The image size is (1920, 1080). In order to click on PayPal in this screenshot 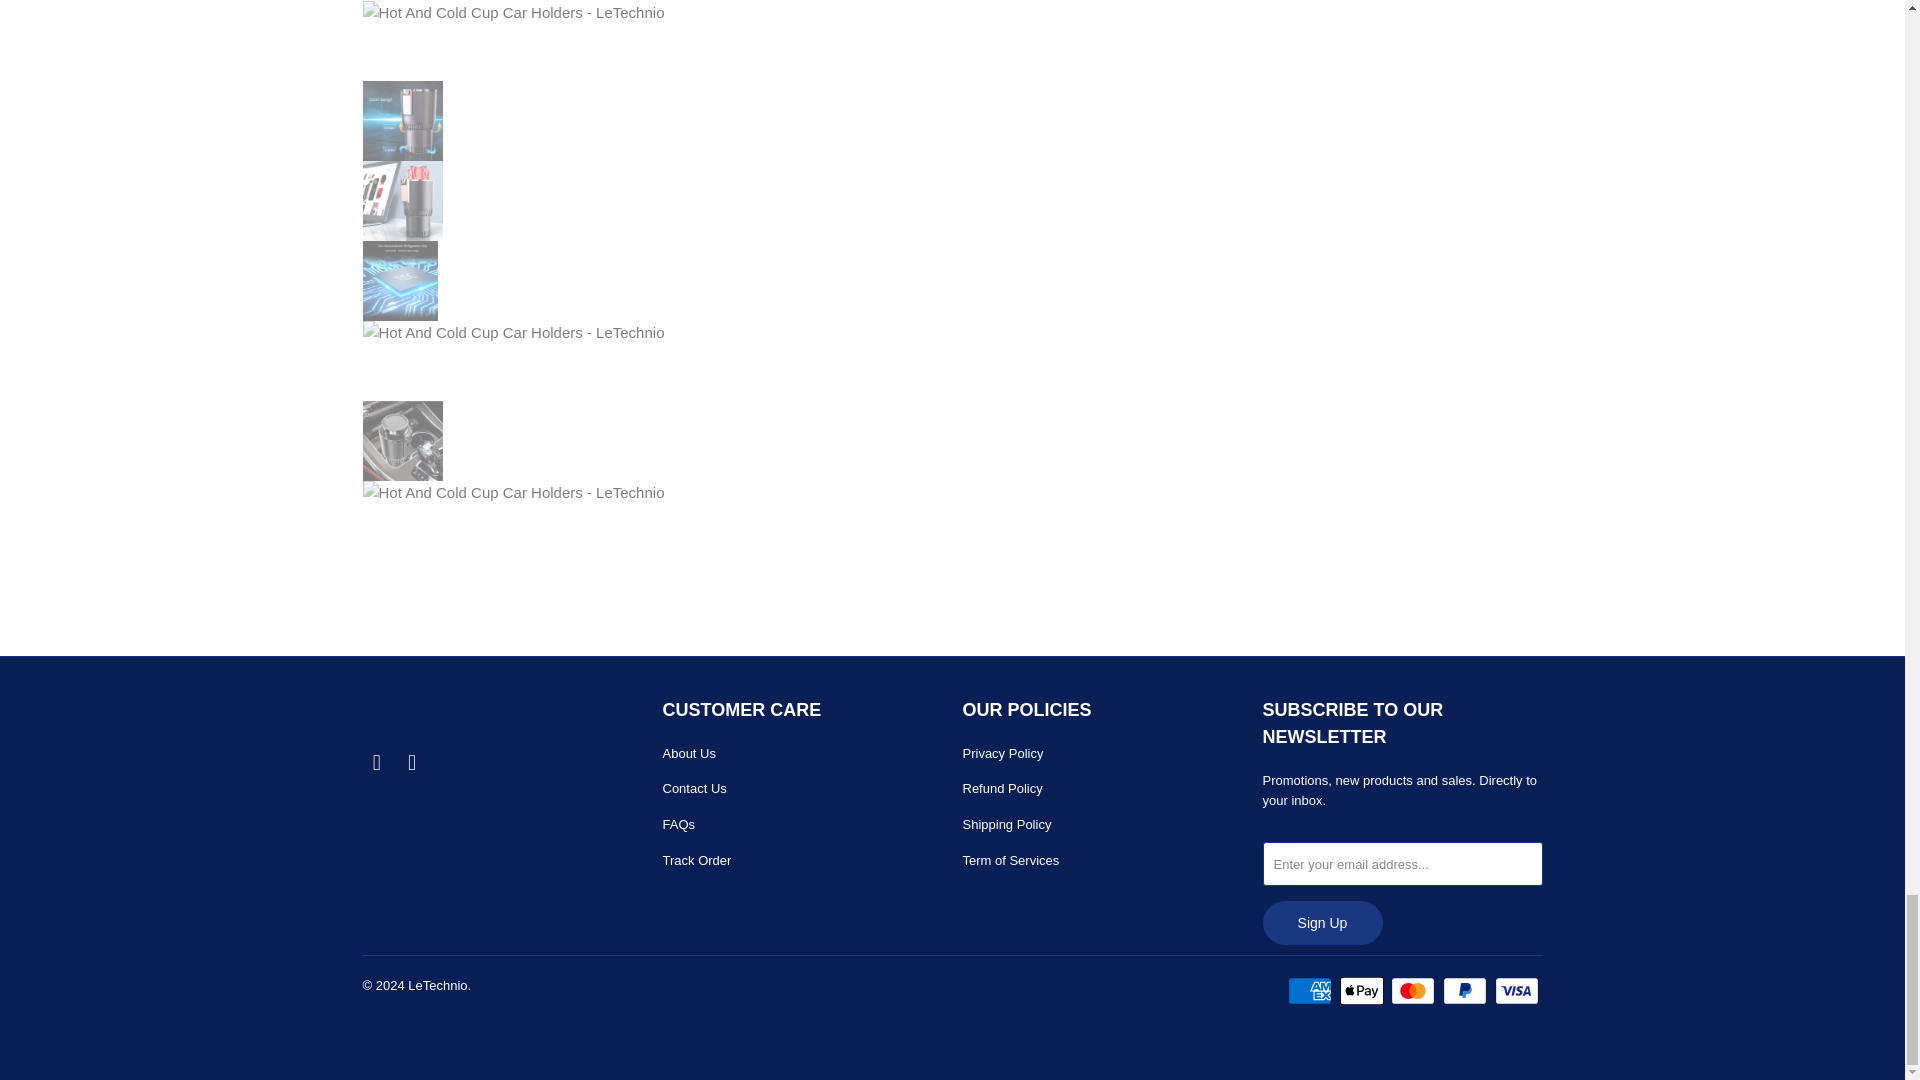, I will do `click(1467, 990)`.